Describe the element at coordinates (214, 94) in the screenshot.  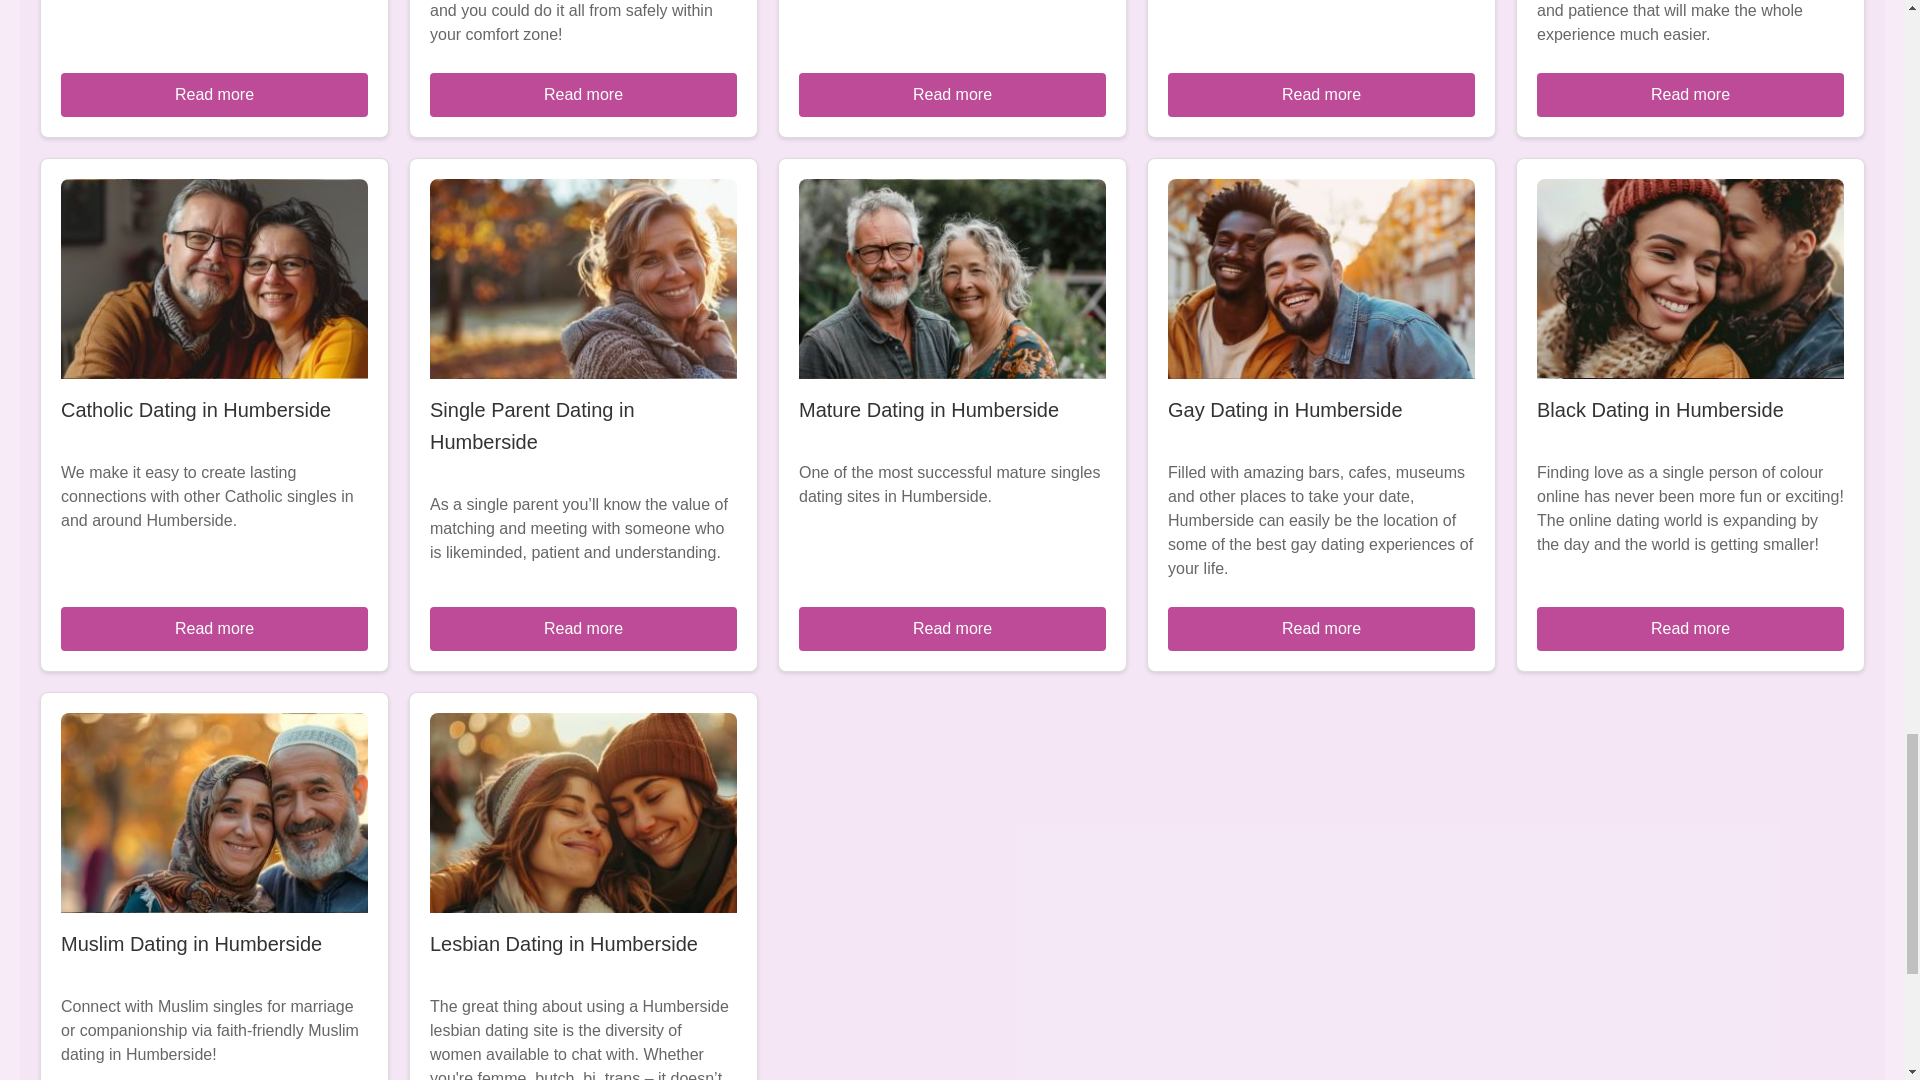
I see `Read more` at that location.